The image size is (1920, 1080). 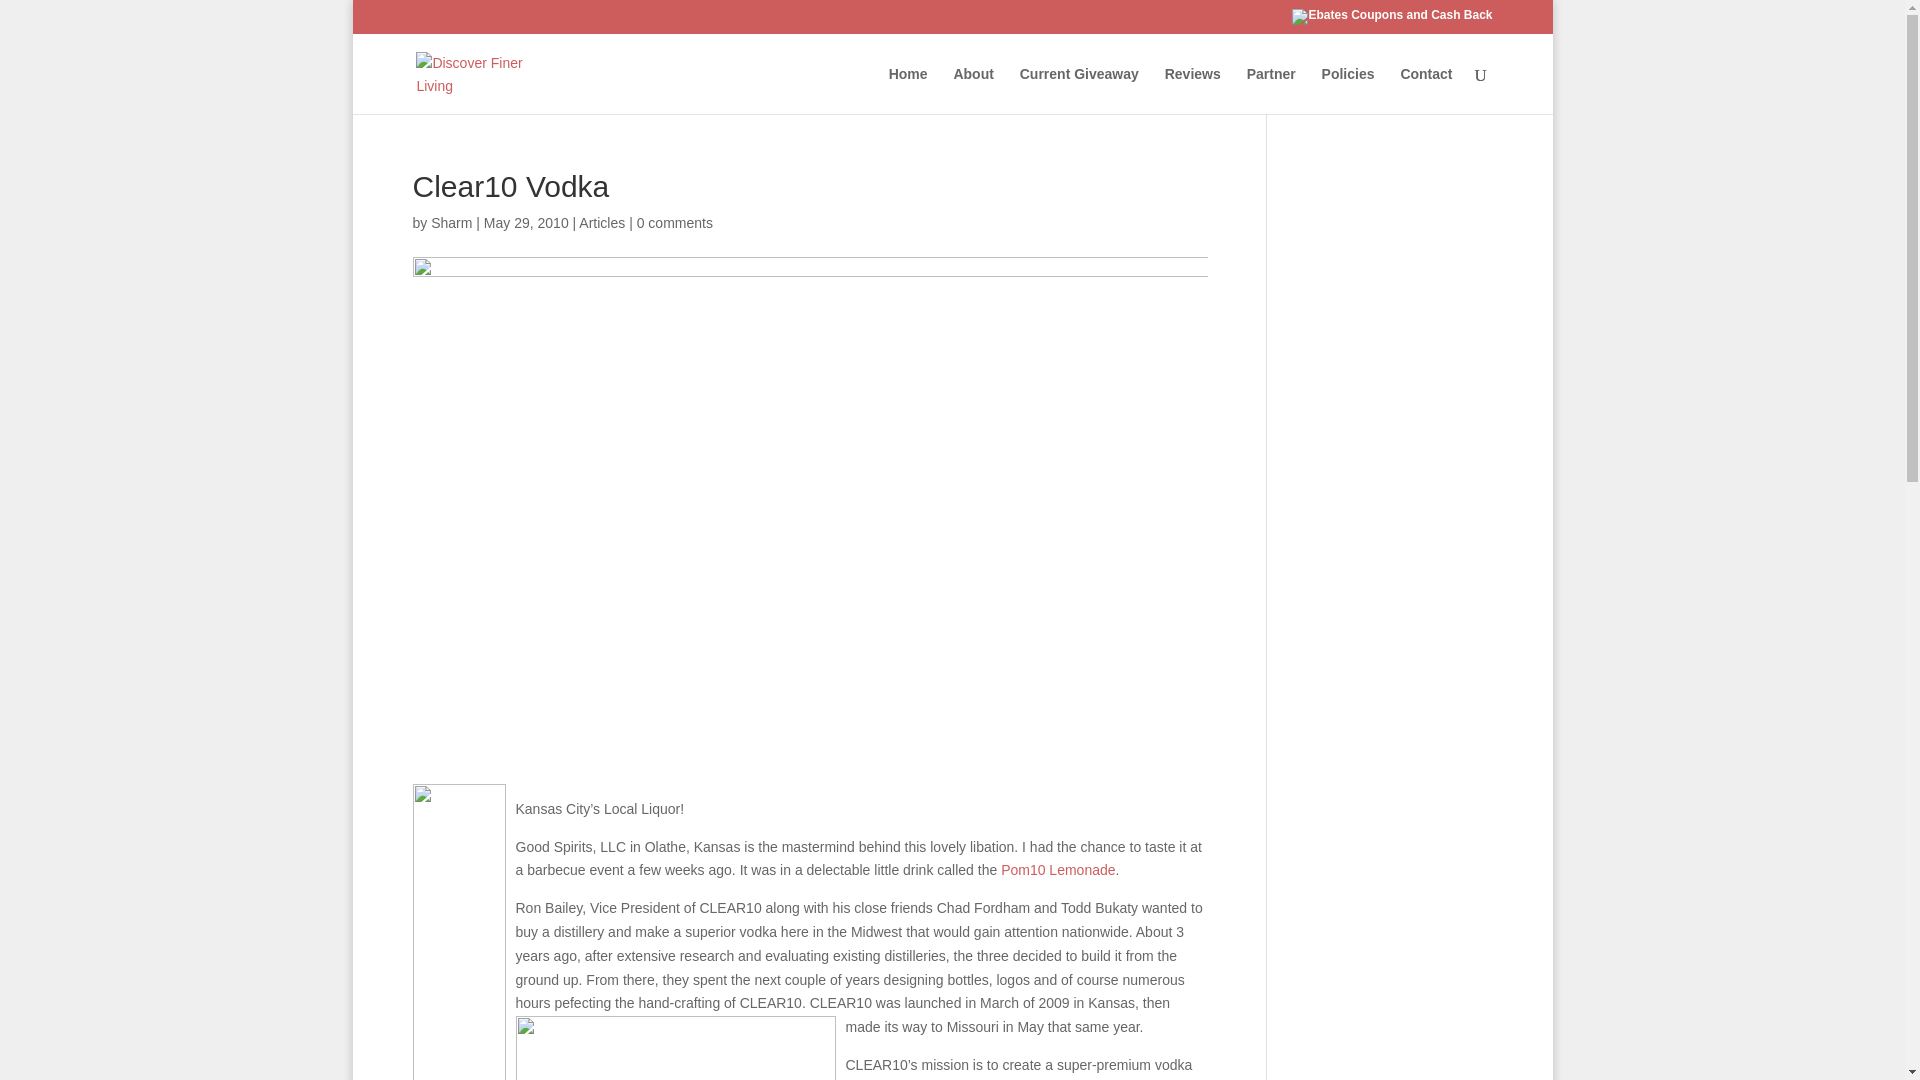 What do you see at coordinates (1078, 90) in the screenshot?
I see `Current Giveaway` at bounding box center [1078, 90].